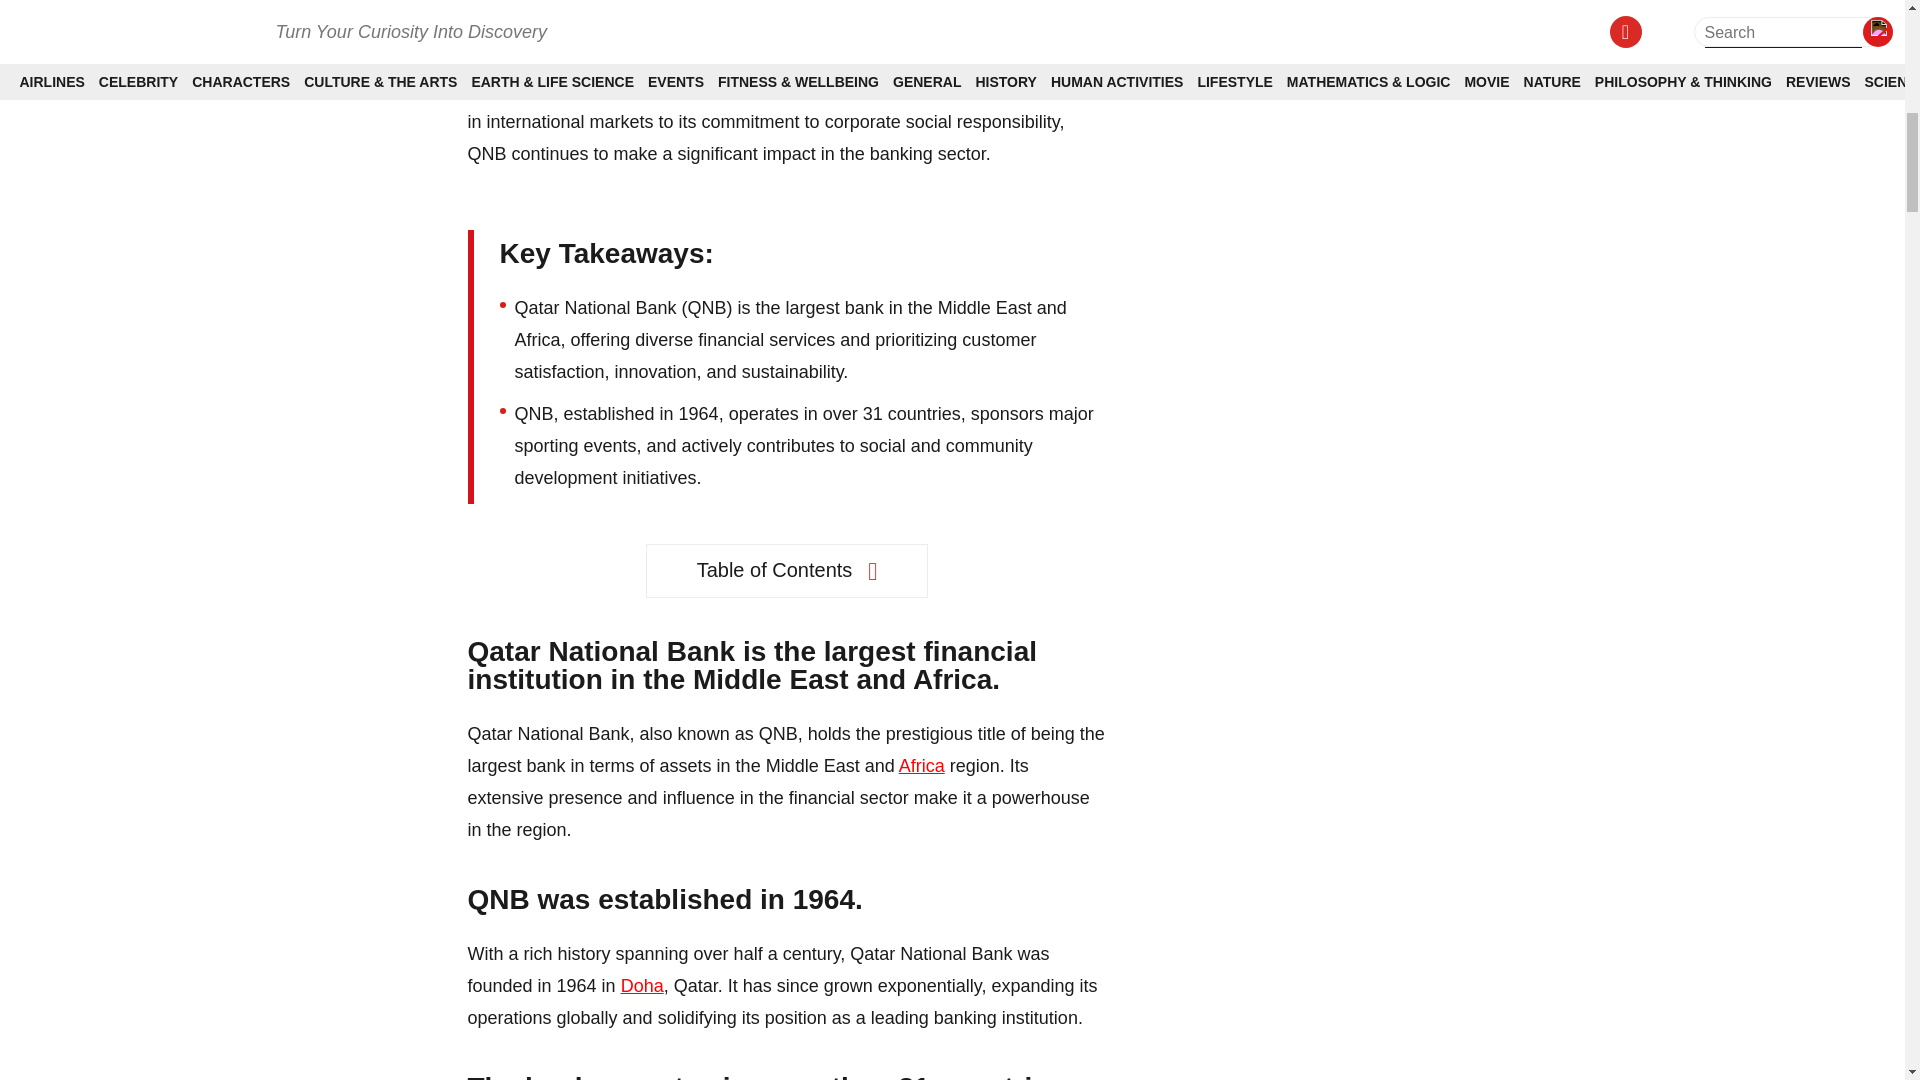 The image size is (1920, 1080). I want to click on Doha, so click(642, 986).